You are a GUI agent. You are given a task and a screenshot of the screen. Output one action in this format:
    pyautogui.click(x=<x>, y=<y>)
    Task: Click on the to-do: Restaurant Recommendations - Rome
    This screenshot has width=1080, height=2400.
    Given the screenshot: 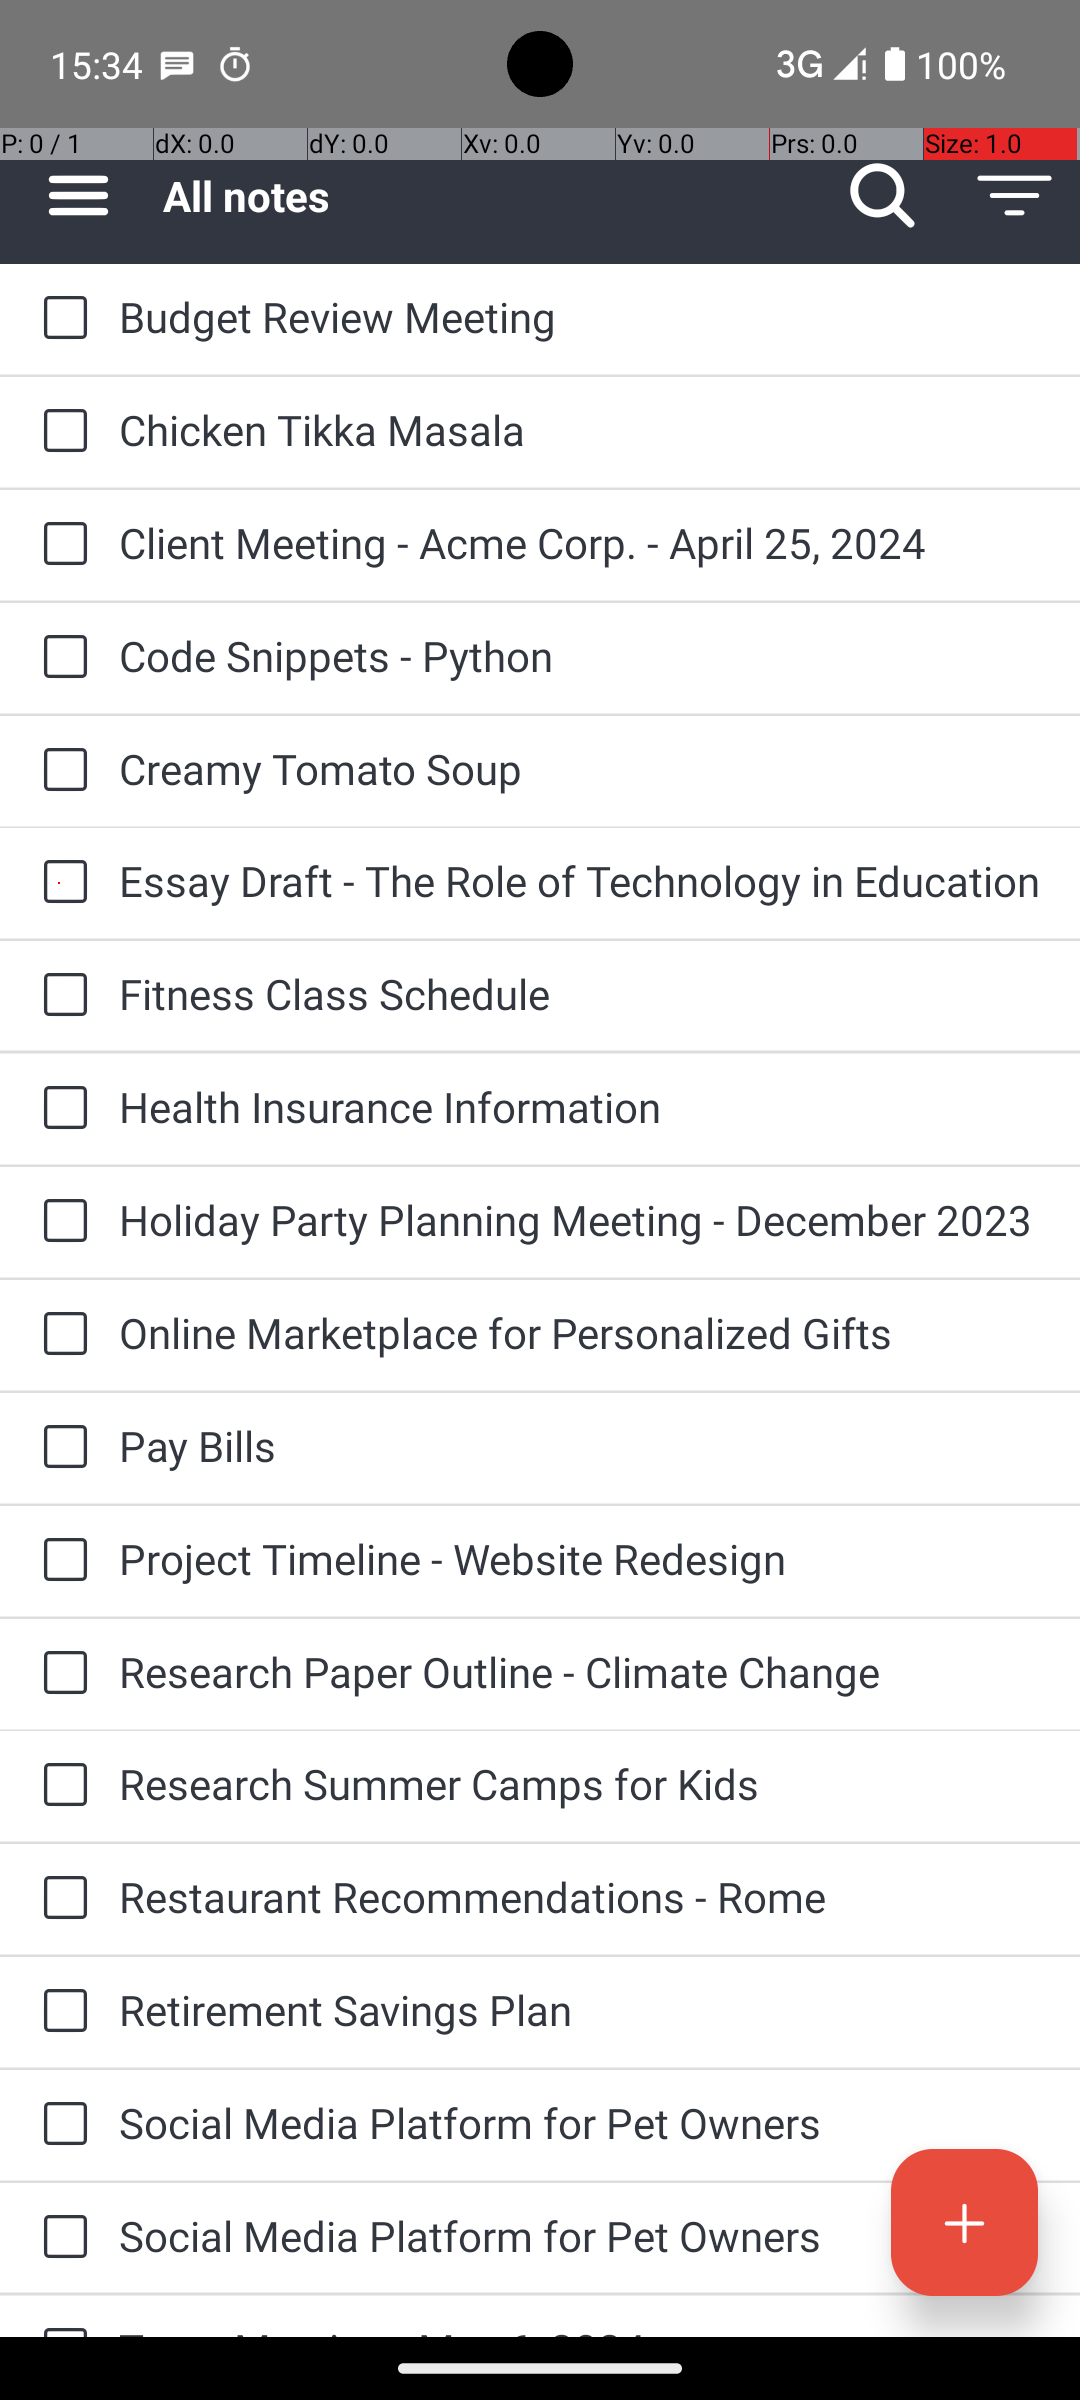 What is the action you would take?
    pyautogui.click(x=60, y=1899)
    